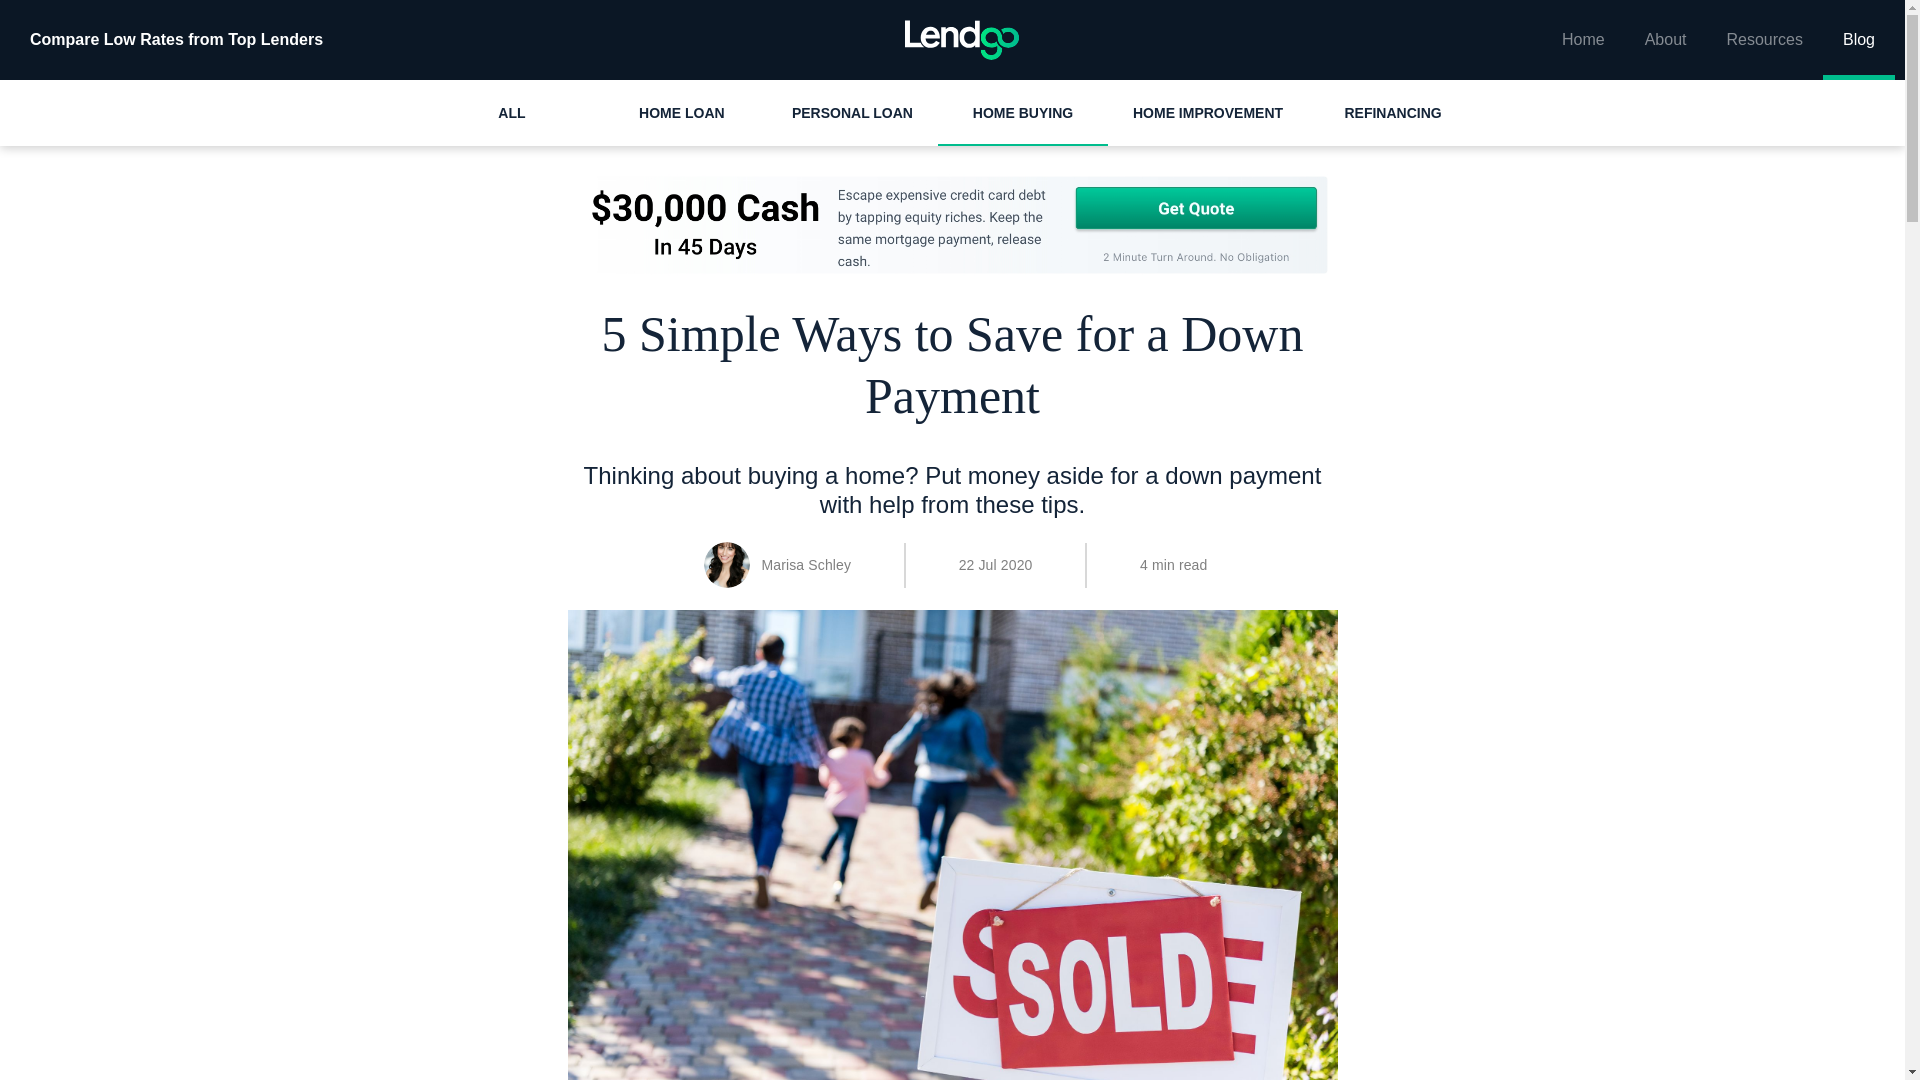 This screenshot has height=1080, width=1920. I want to click on Resources, so click(1764, 40).